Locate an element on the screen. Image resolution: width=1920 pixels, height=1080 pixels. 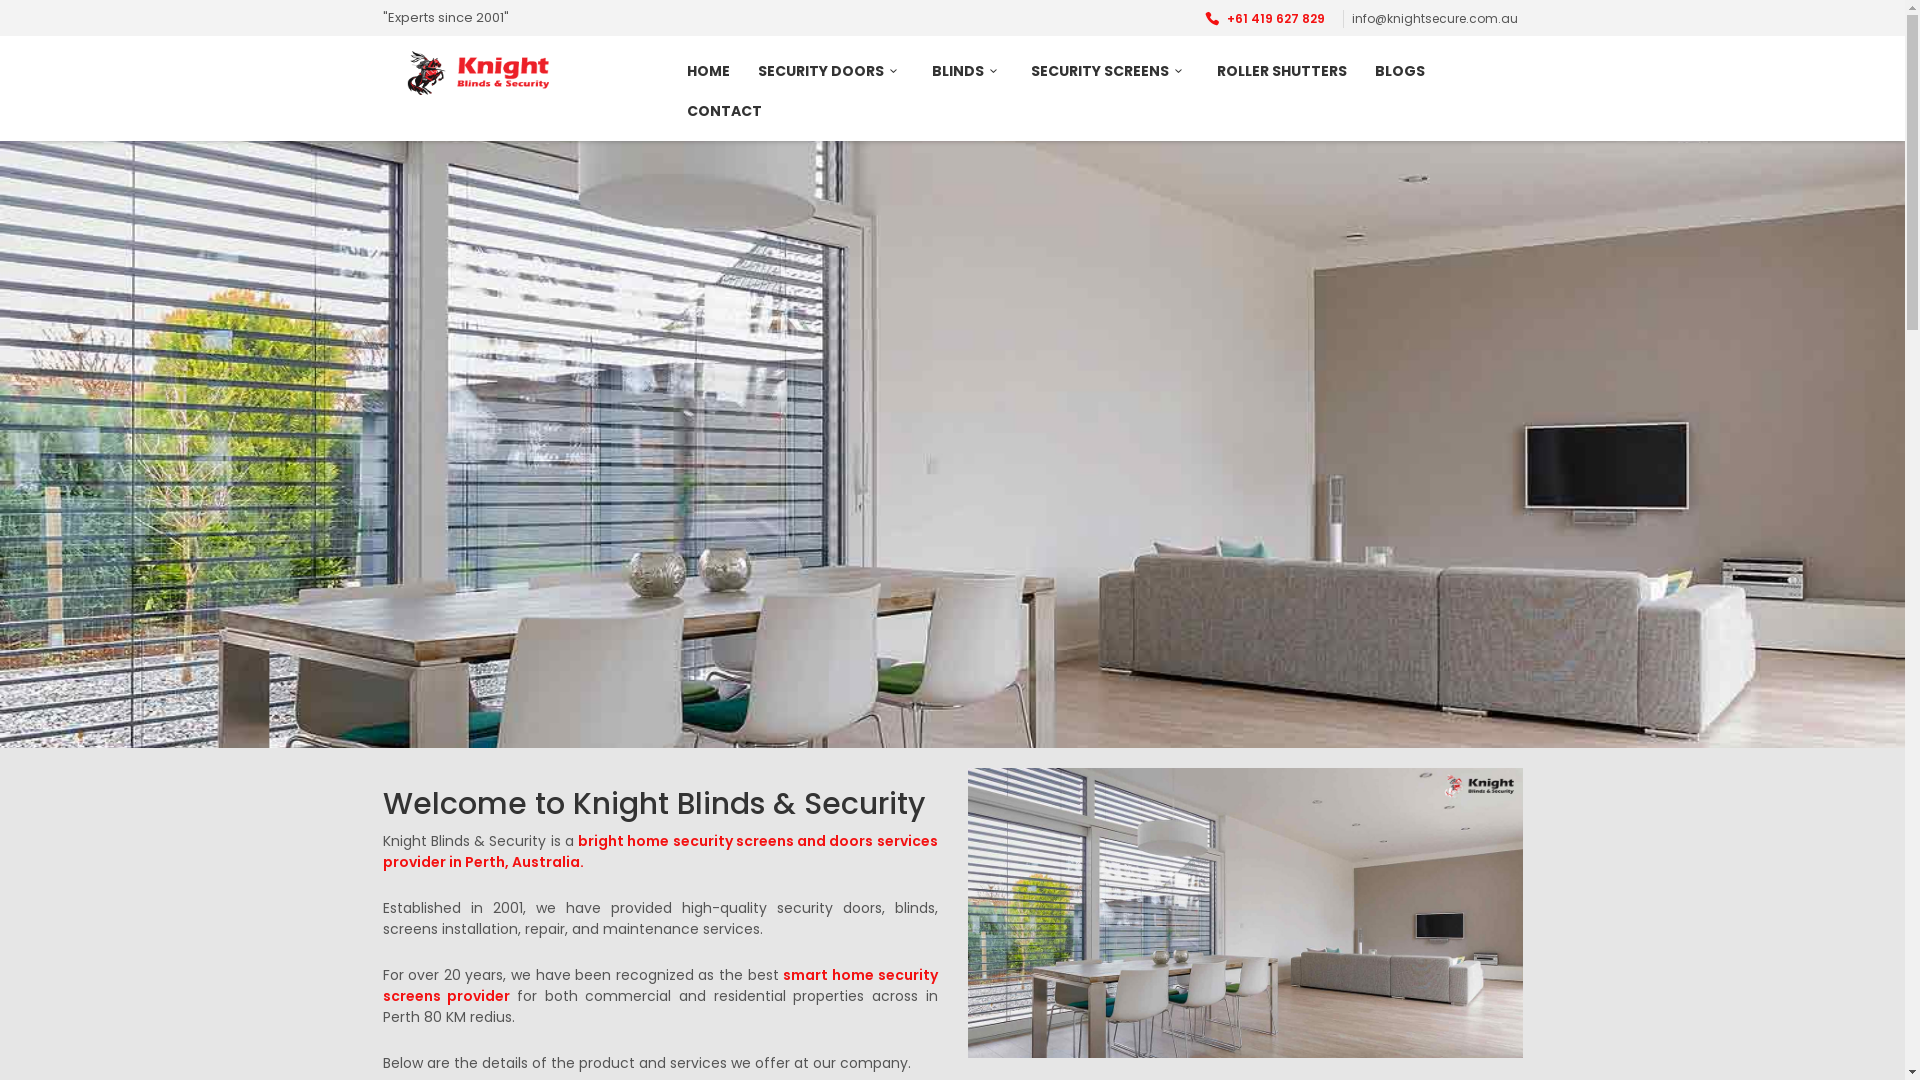
CONTACT is located at coordinates (724, 121).